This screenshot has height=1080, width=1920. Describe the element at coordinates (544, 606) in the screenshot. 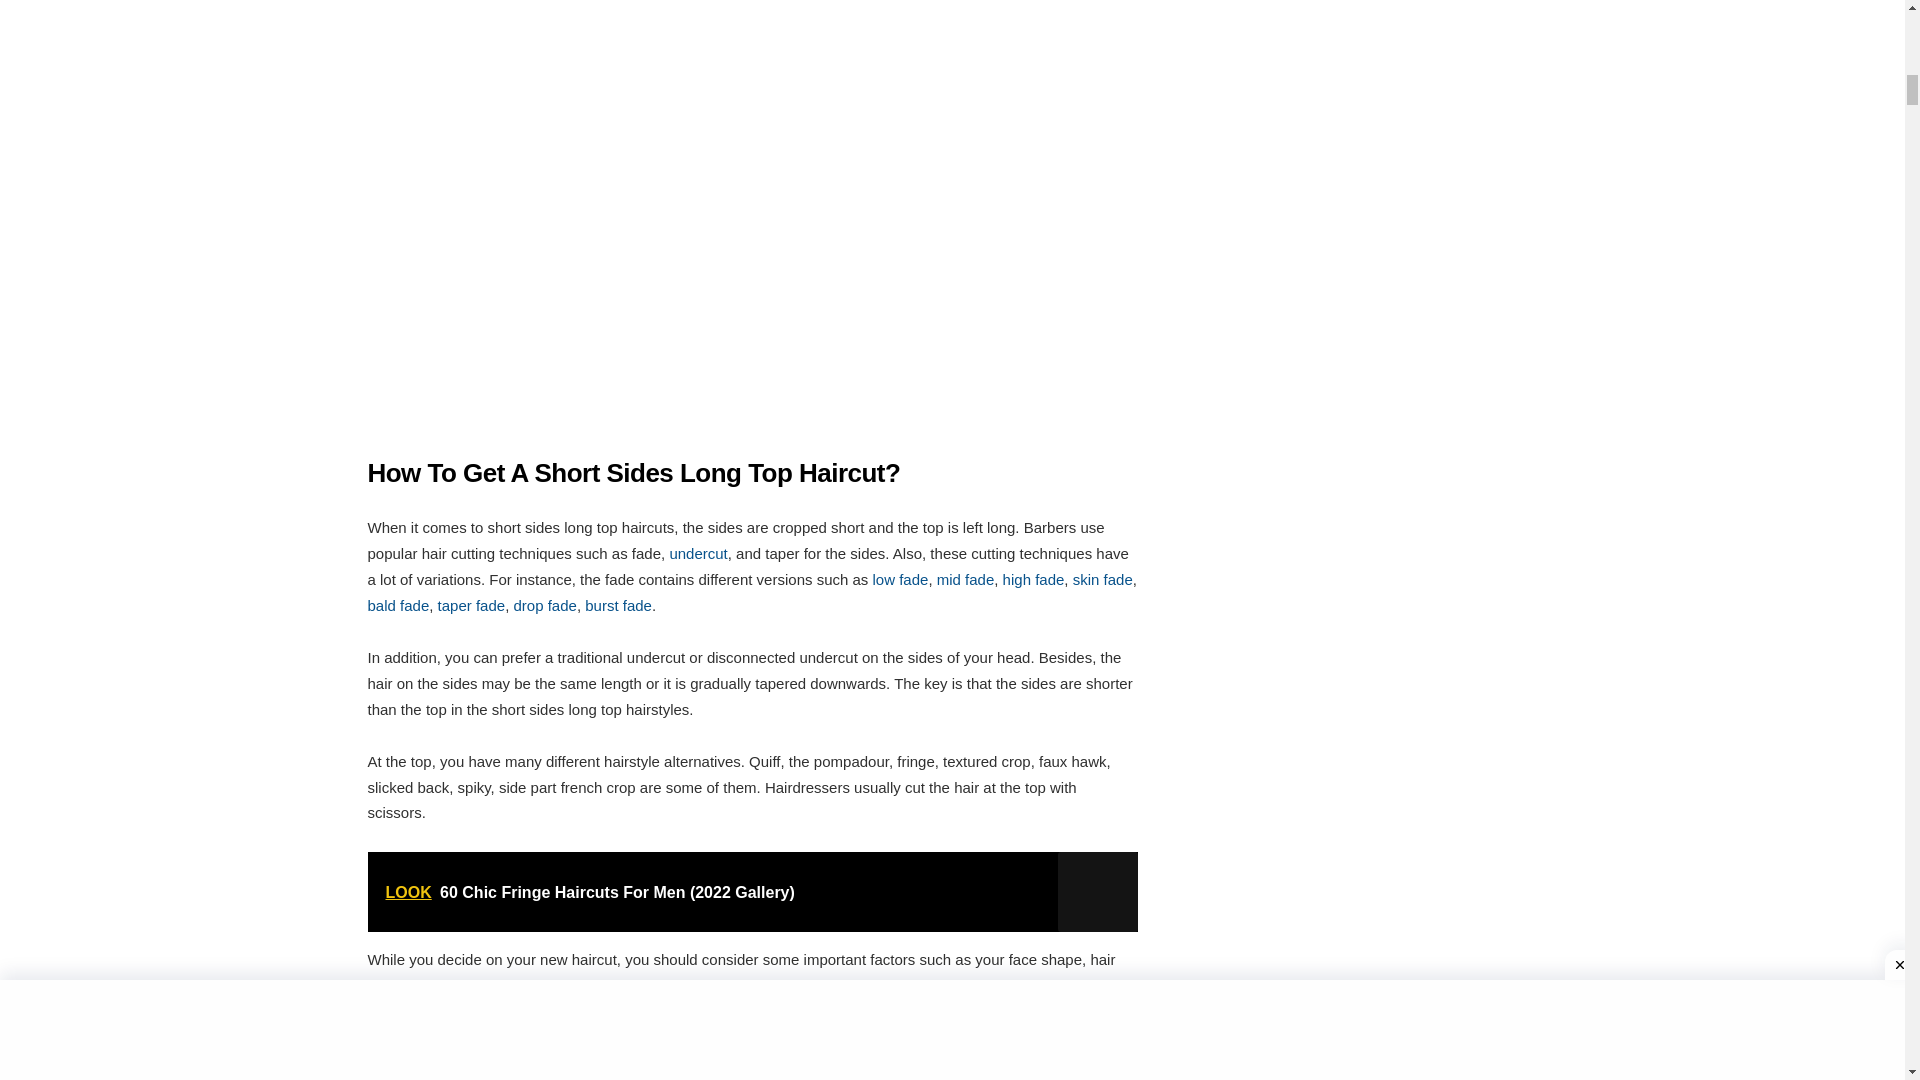

I see `drop fade` at that location.